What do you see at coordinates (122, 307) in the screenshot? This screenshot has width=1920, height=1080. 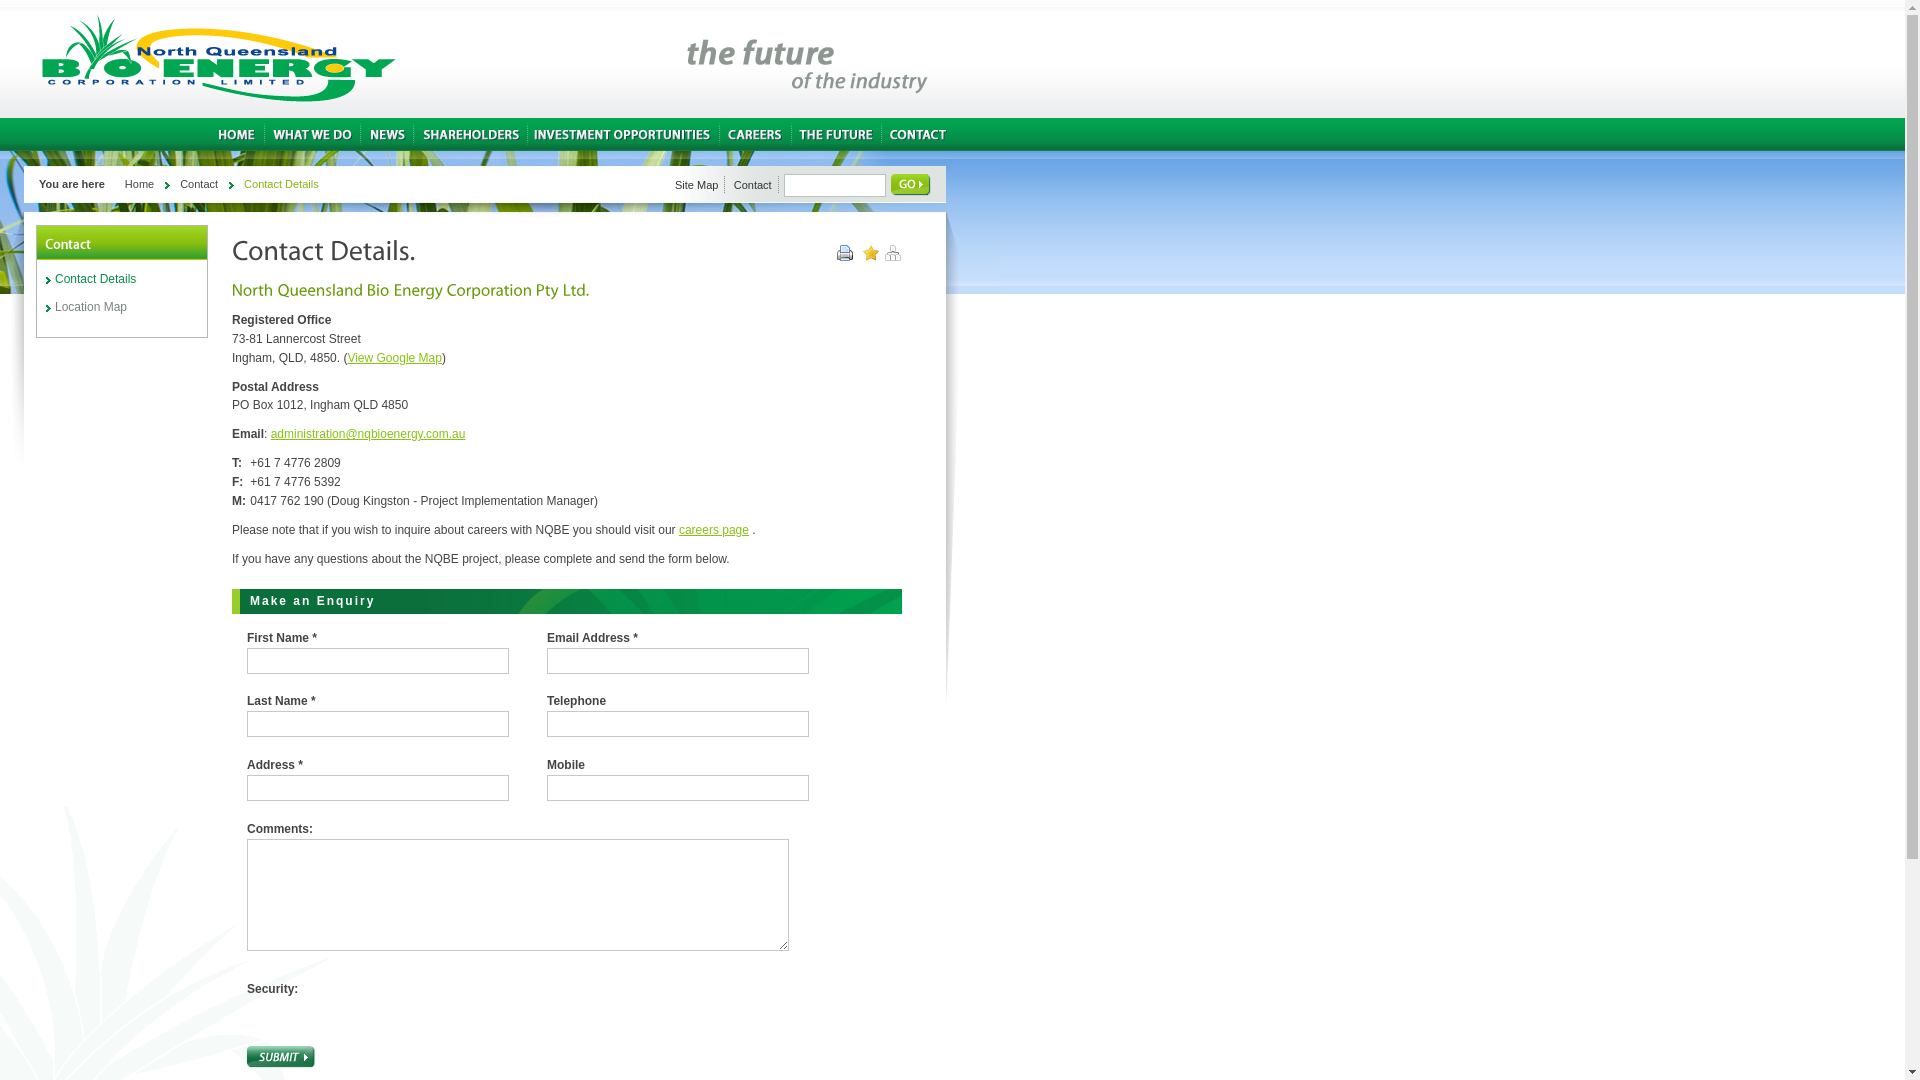 I see `Location Map` at bounding box center [122, 307].